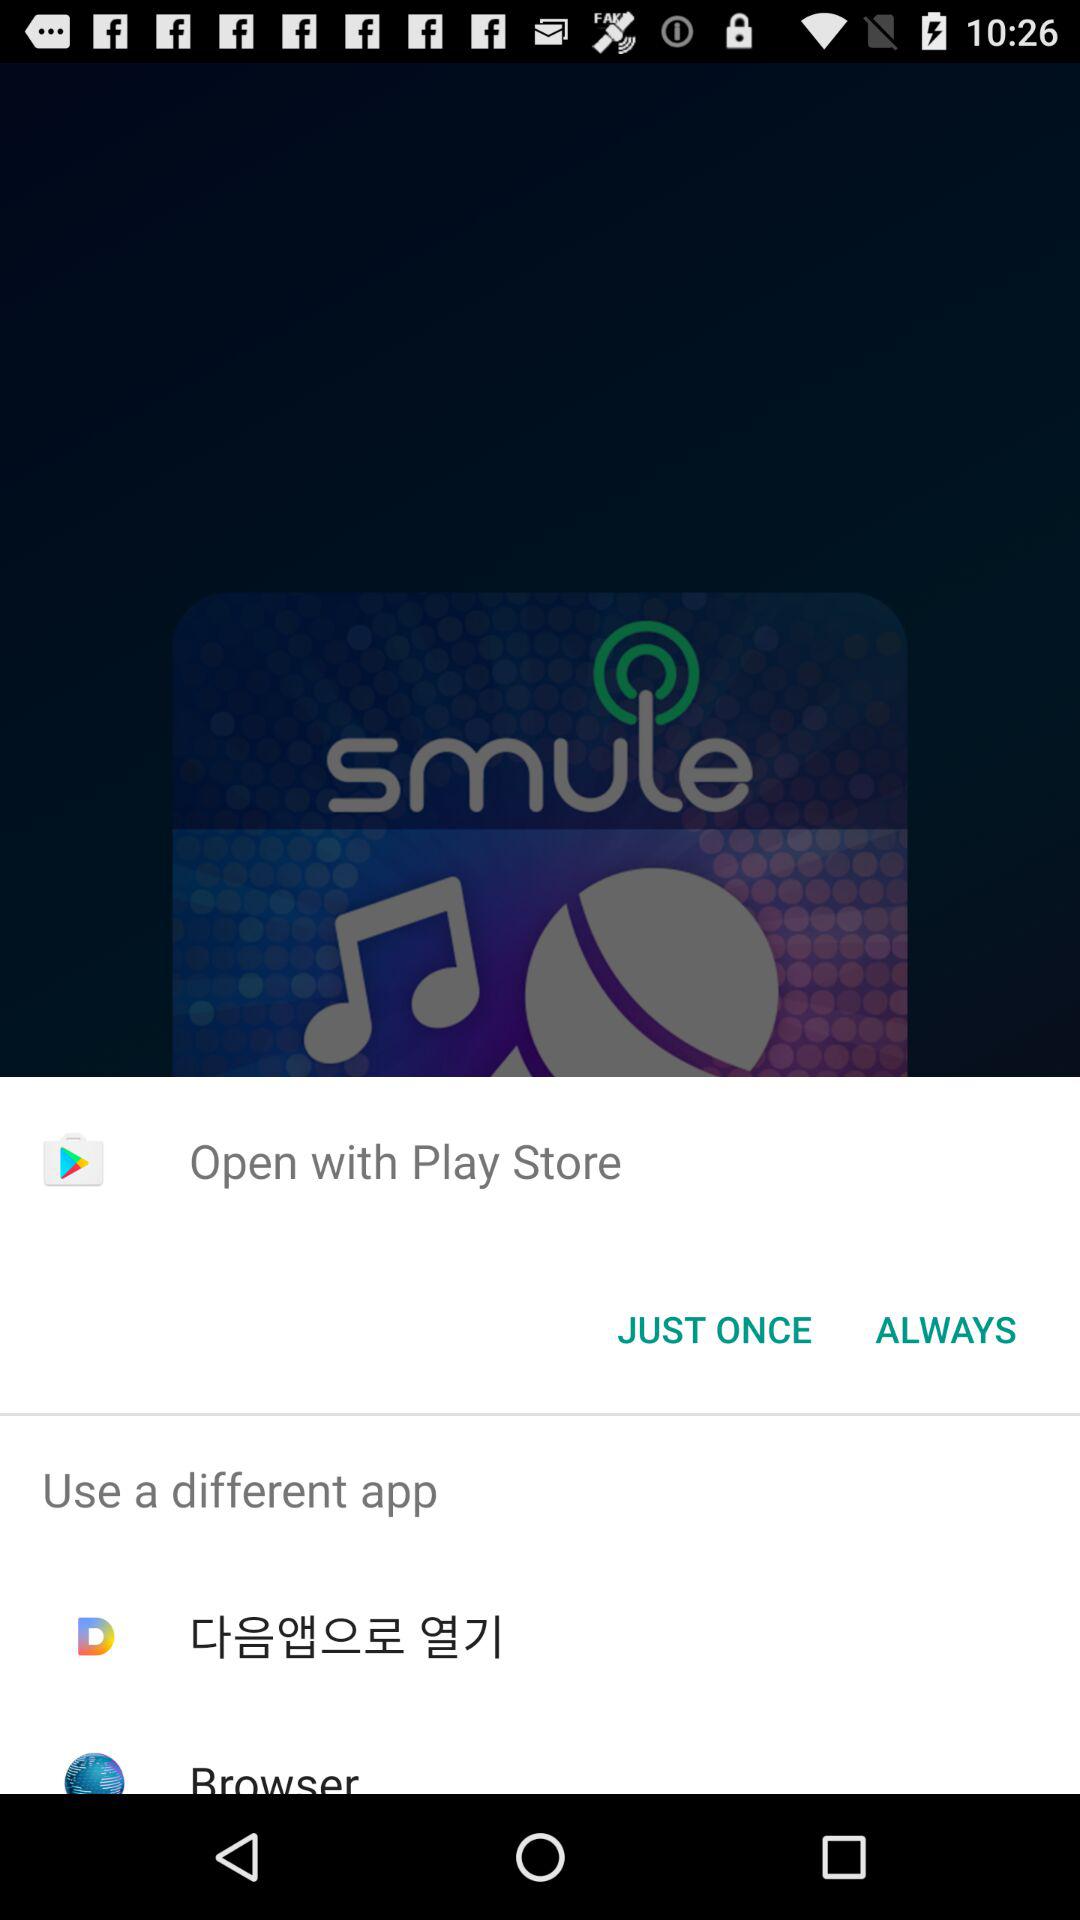  What do you see at coordinates (946, 1329) in the screenshot?
I see `select icon at the bottom right corner` at bounding box center [946, 1329].